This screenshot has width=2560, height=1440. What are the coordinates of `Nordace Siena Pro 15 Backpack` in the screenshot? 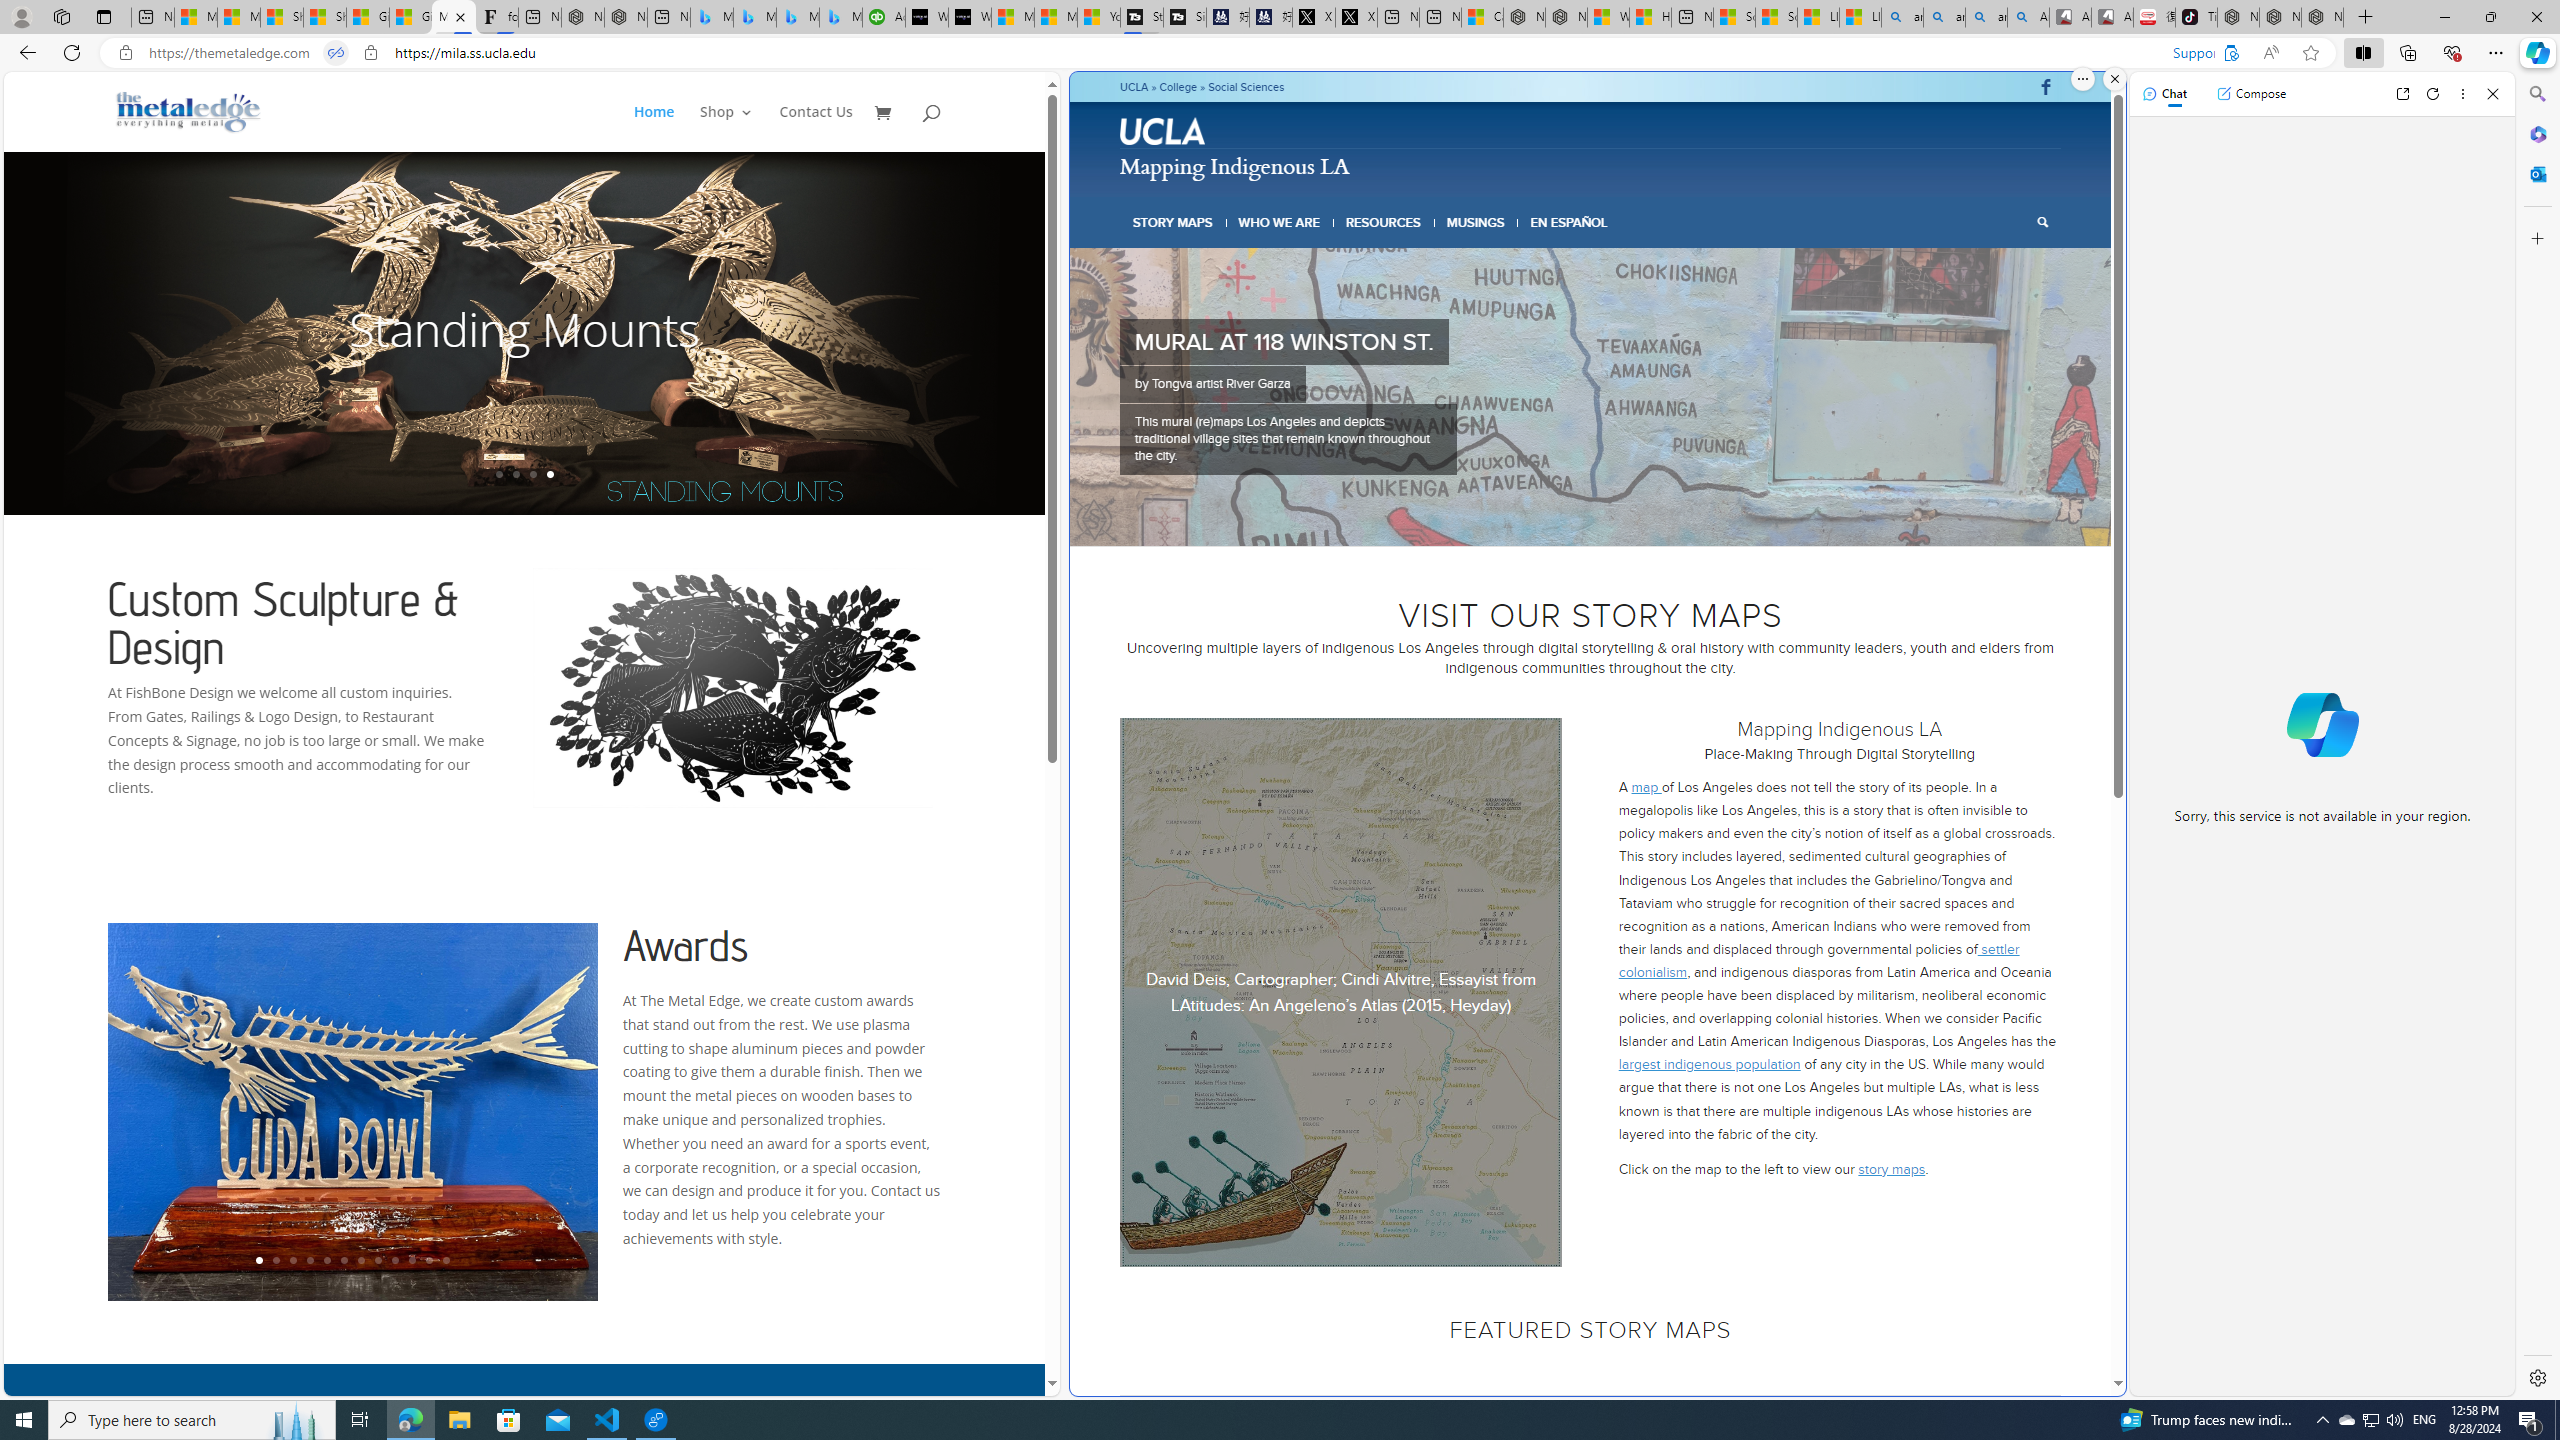 It's located at (2280, 17).